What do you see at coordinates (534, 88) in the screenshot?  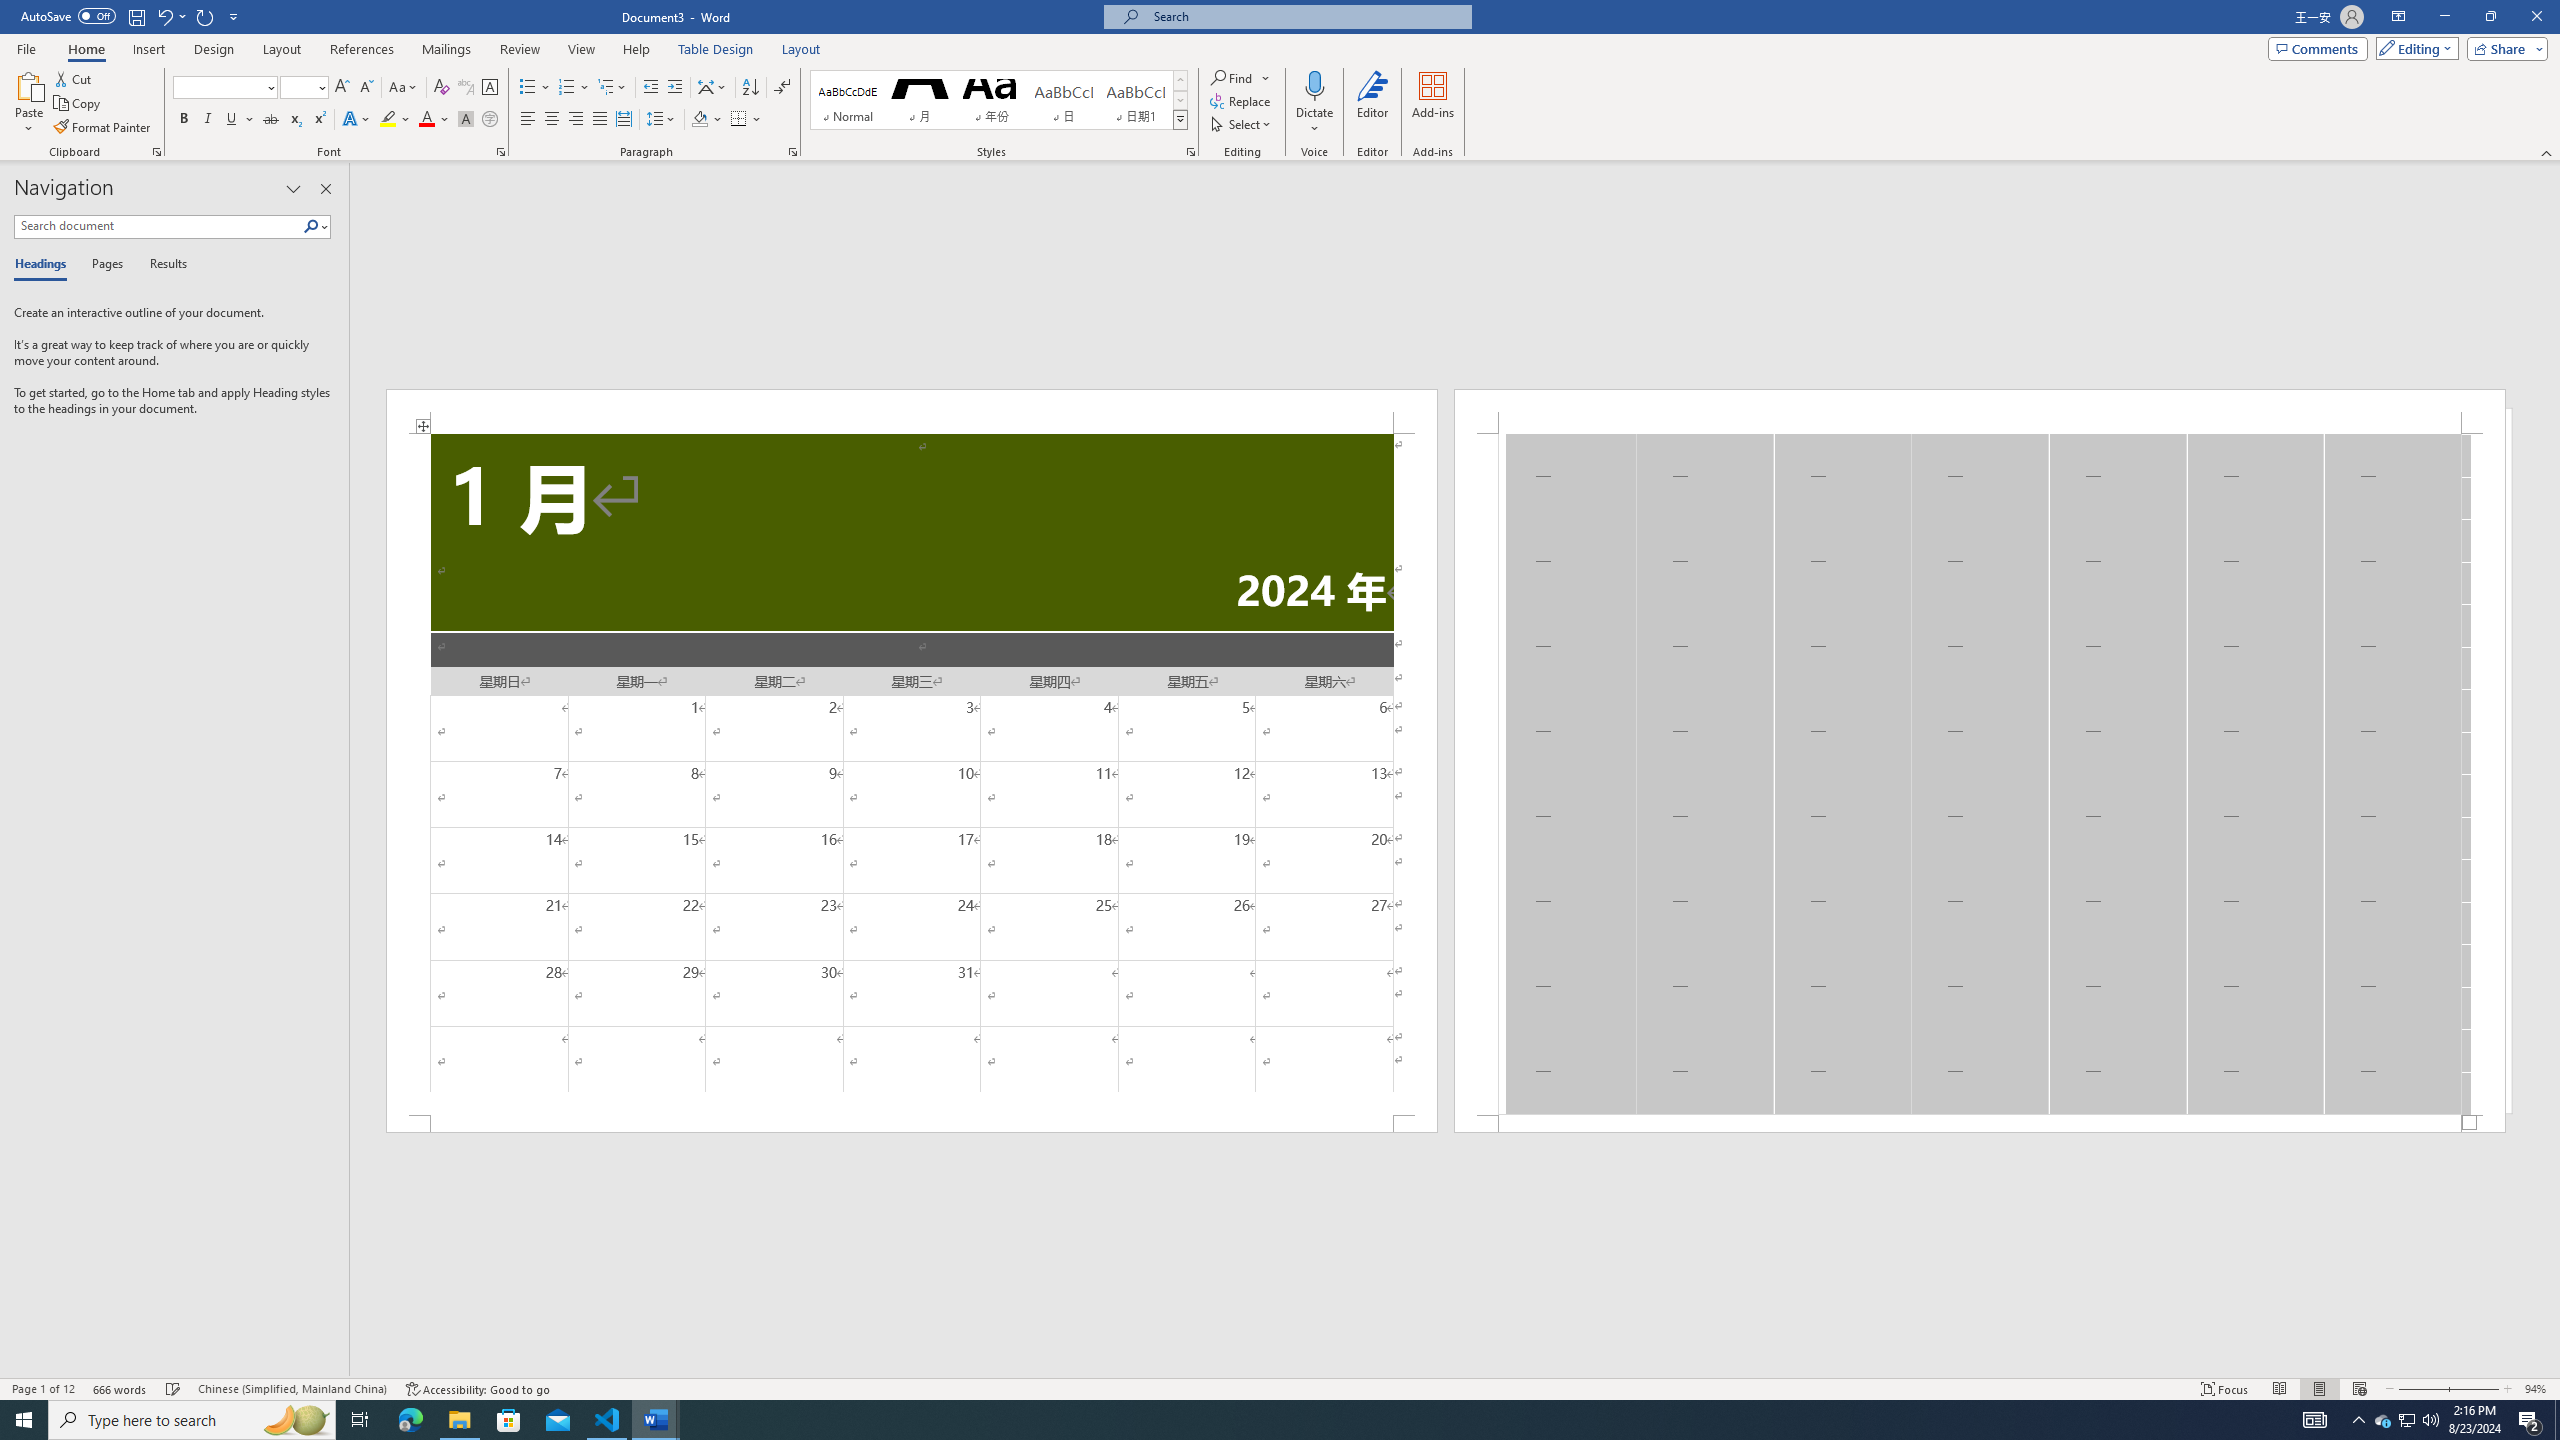 I see `Bullets` at bounding box center [534, 88].